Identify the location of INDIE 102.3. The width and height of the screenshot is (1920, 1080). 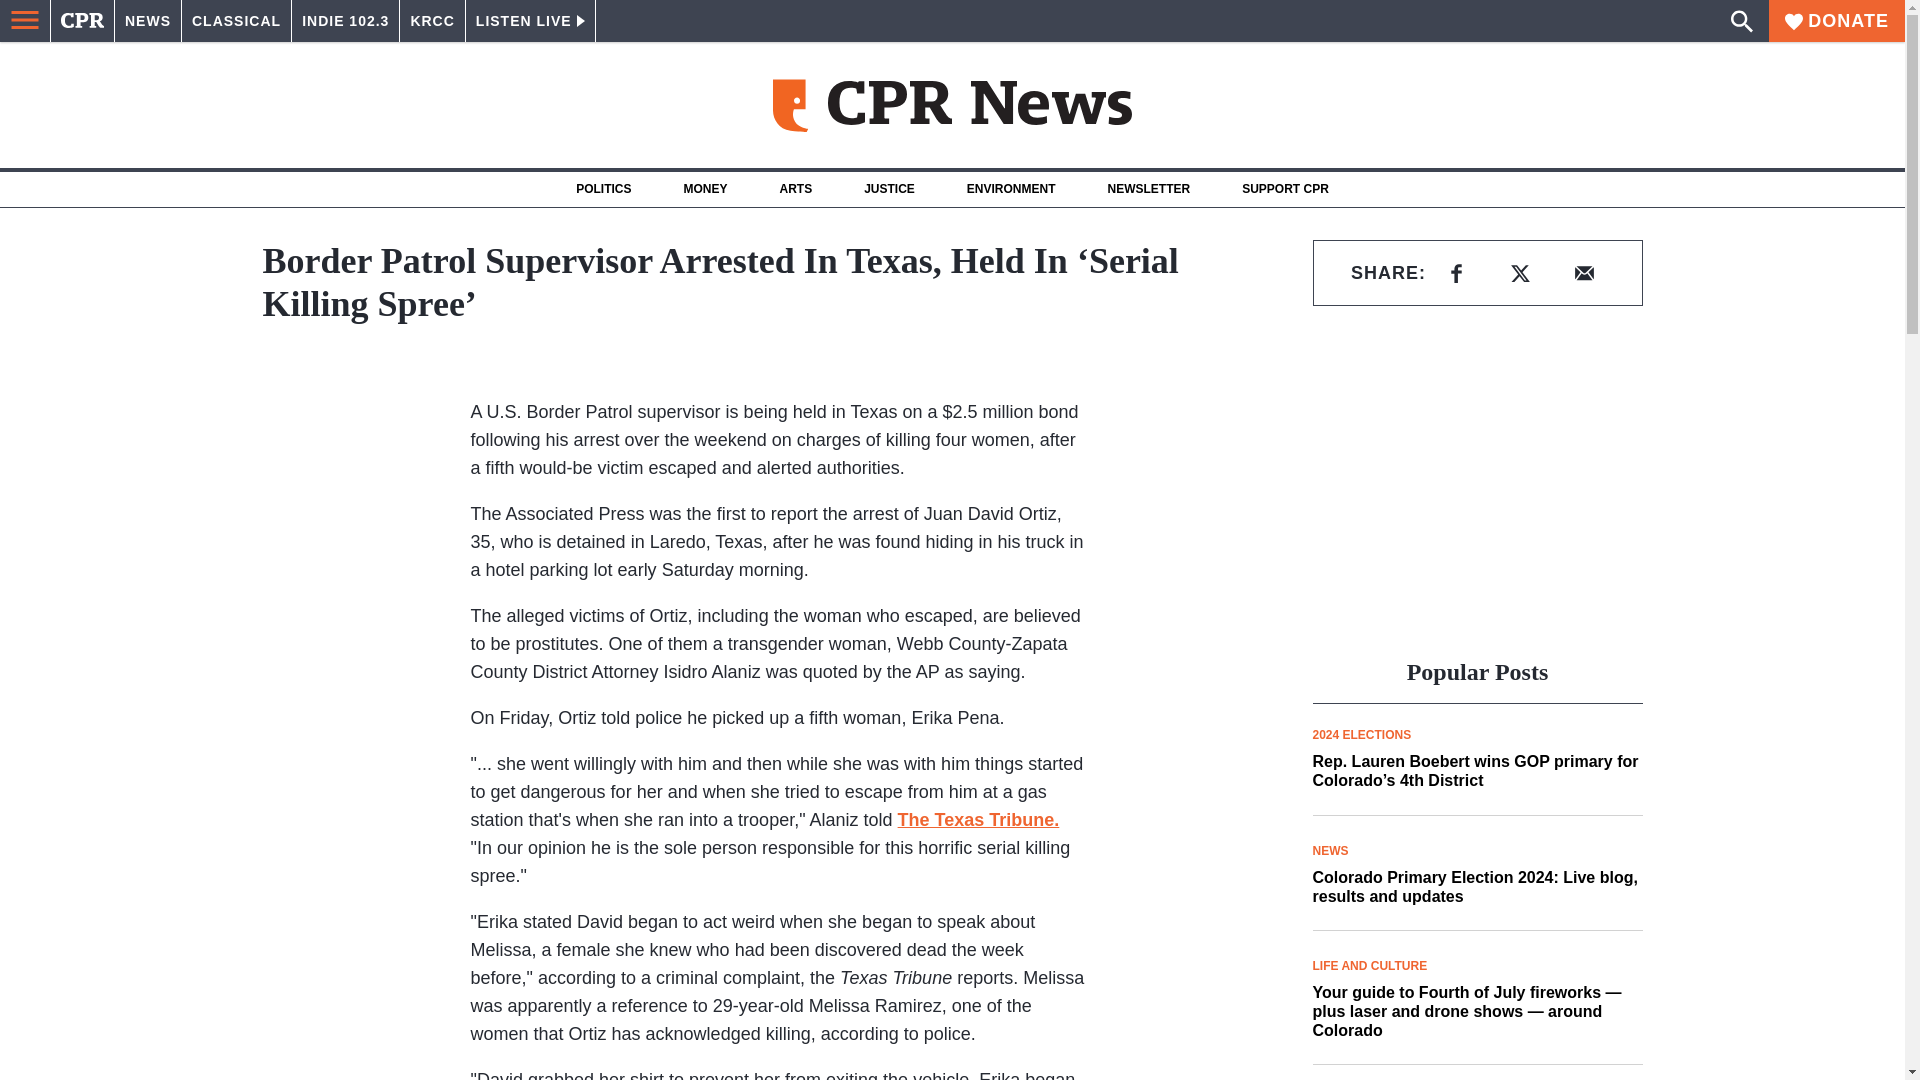
(345, 21).